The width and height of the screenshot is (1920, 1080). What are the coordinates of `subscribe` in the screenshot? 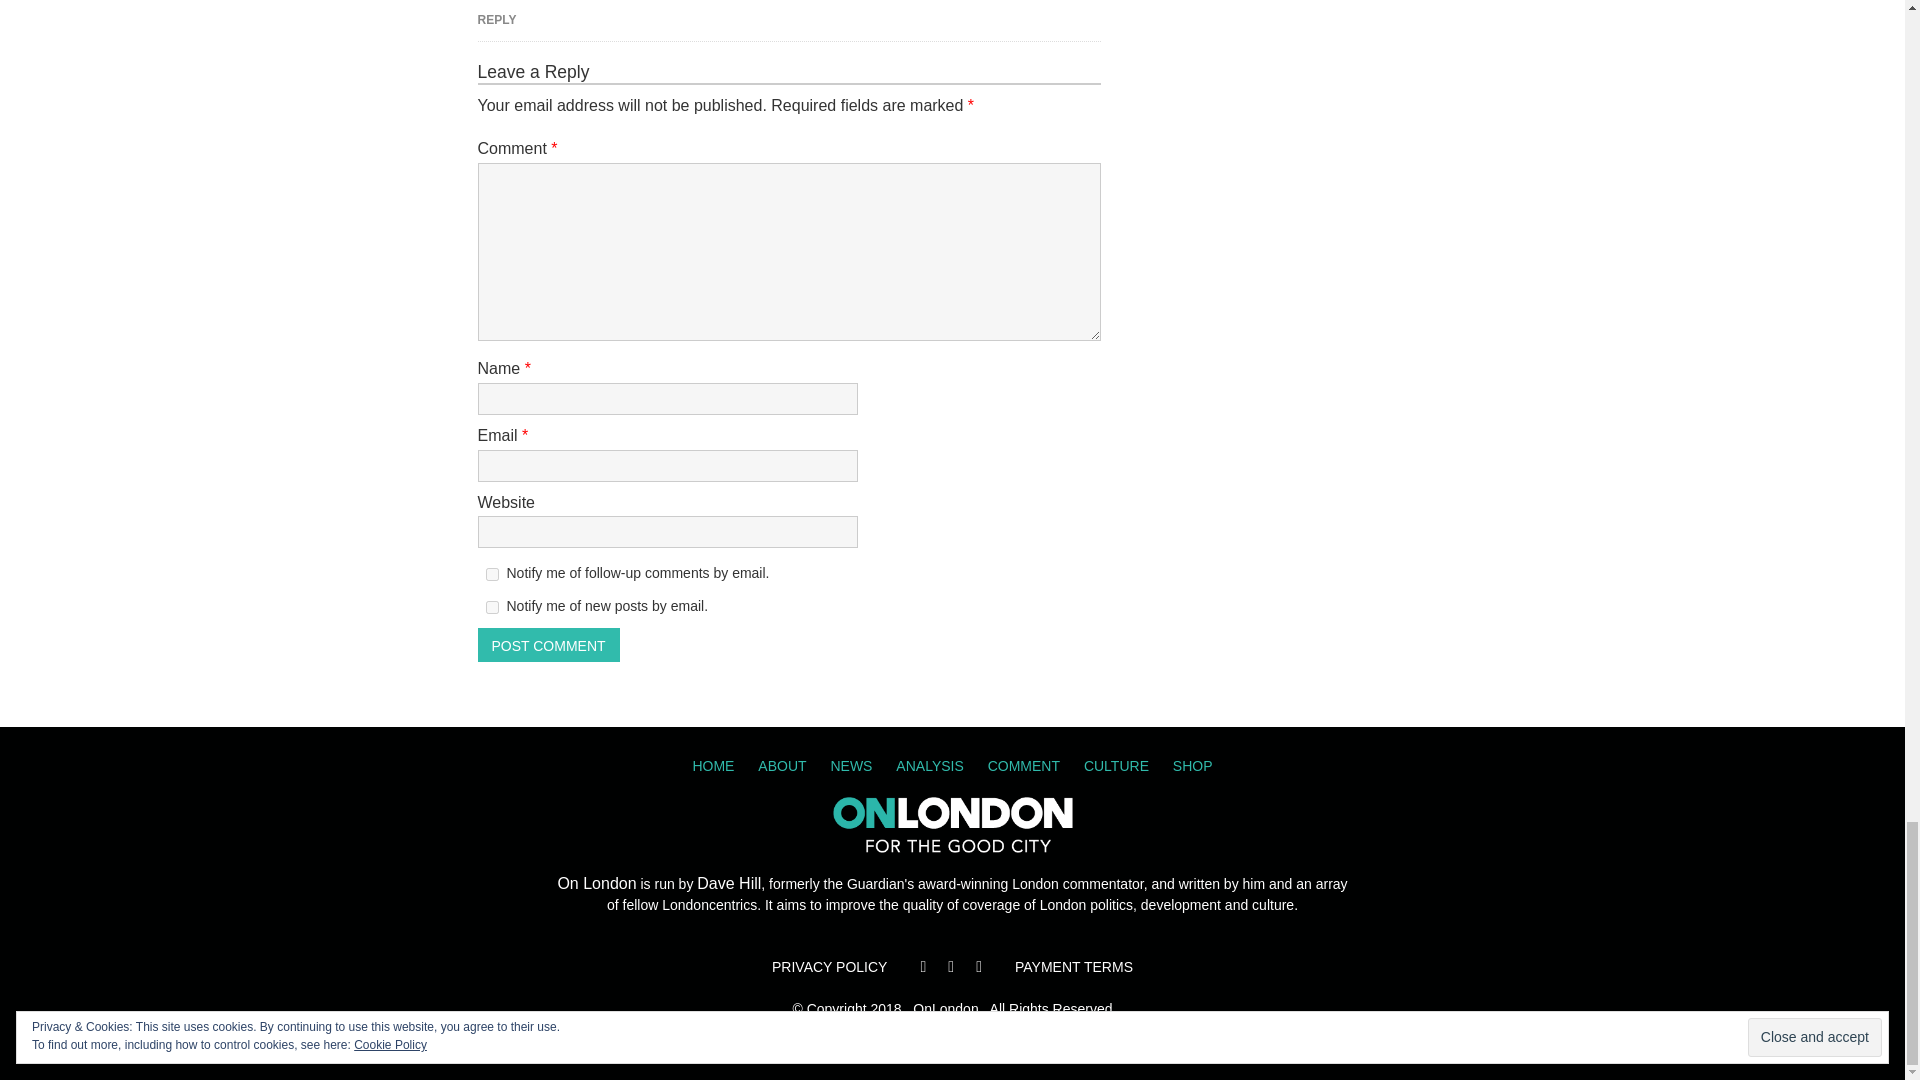 It's located at (492, 574).